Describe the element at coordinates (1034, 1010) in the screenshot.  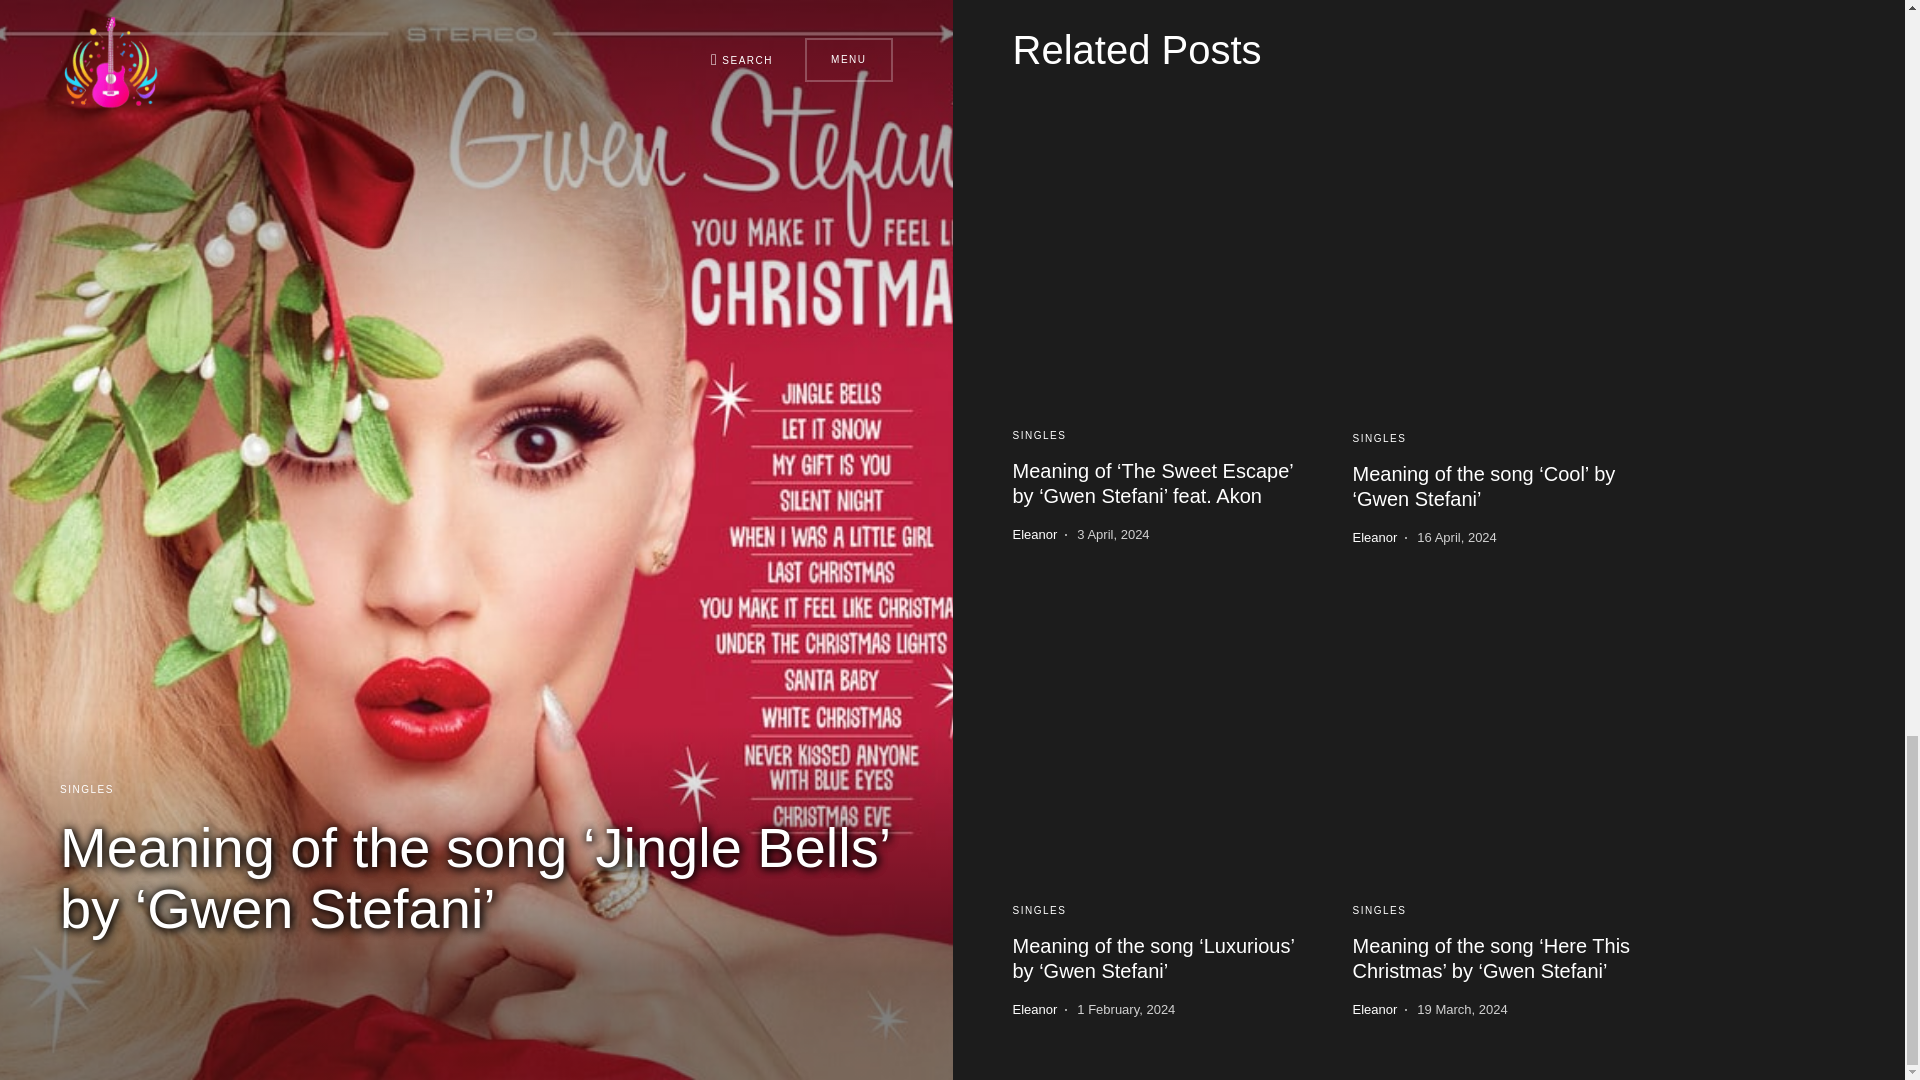
I see `View all posts by Eleanor` at that location.